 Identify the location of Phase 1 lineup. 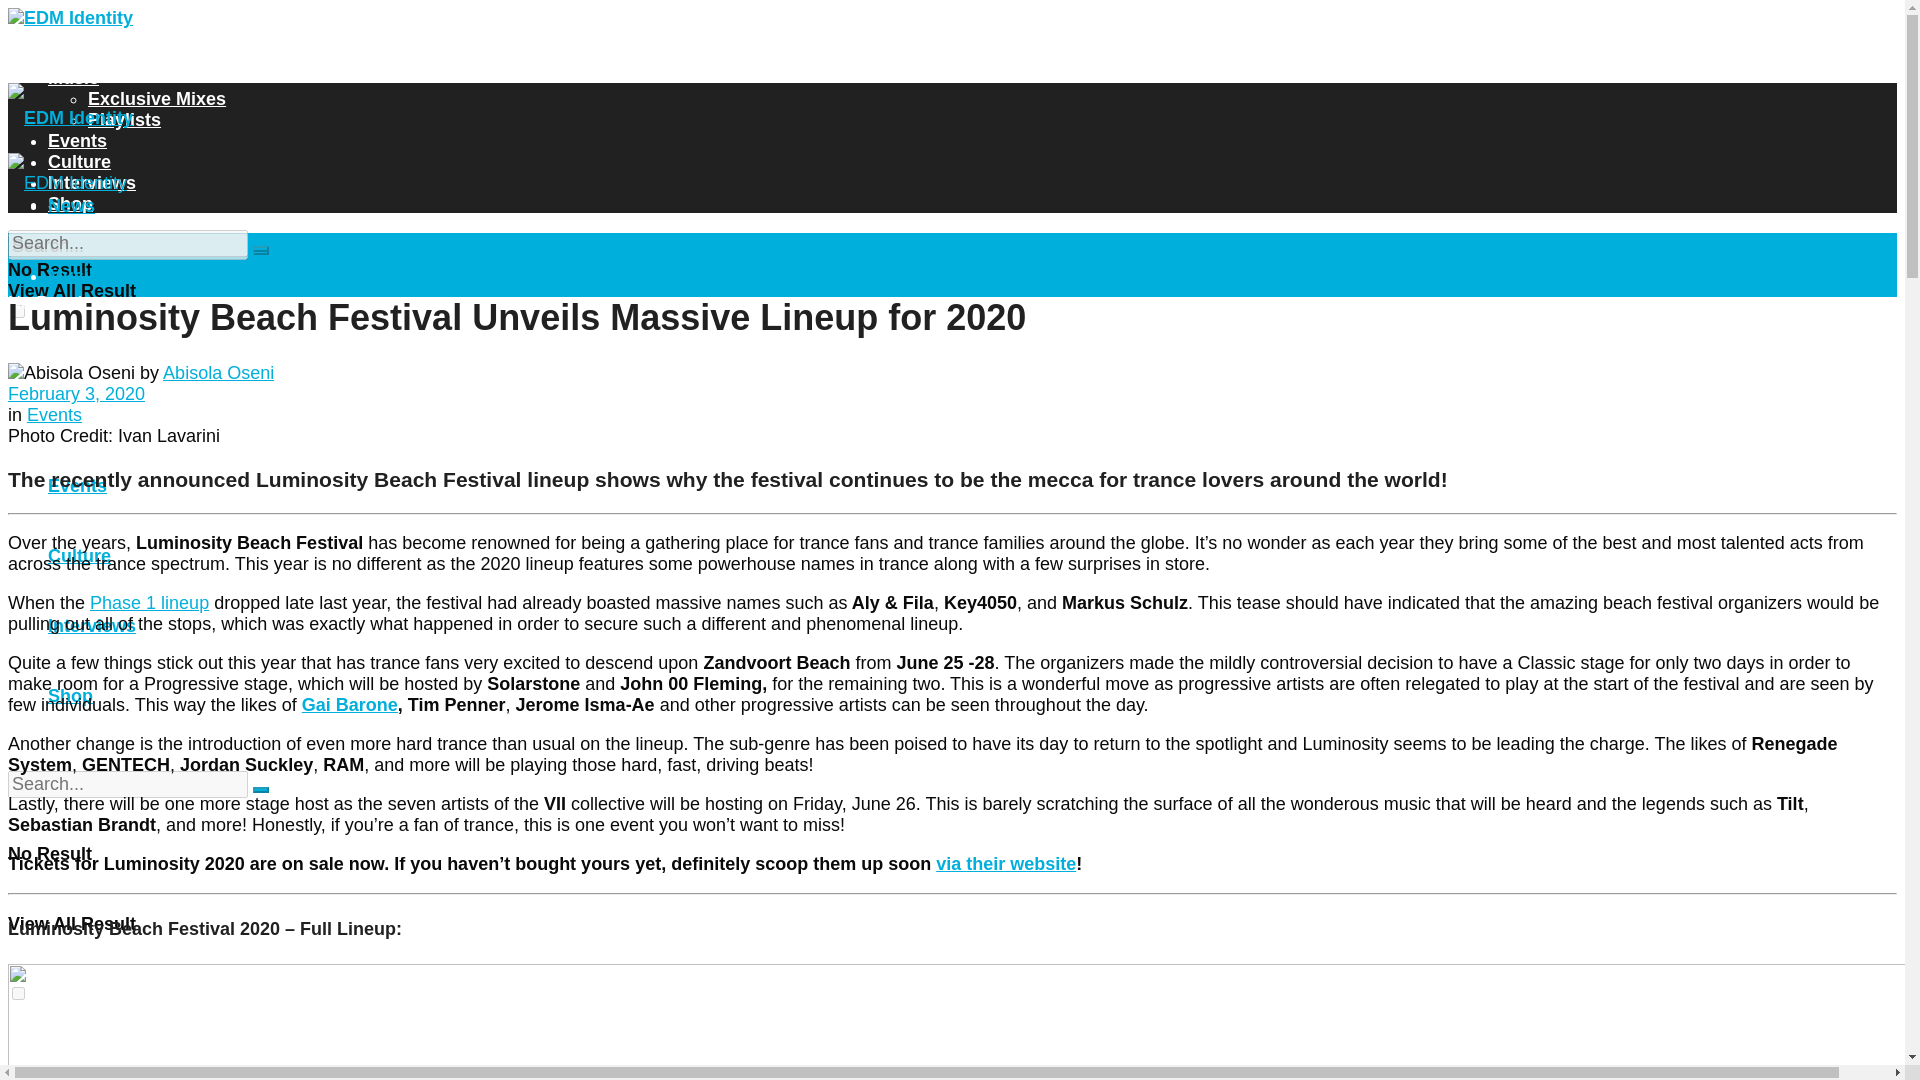
(150, 602).